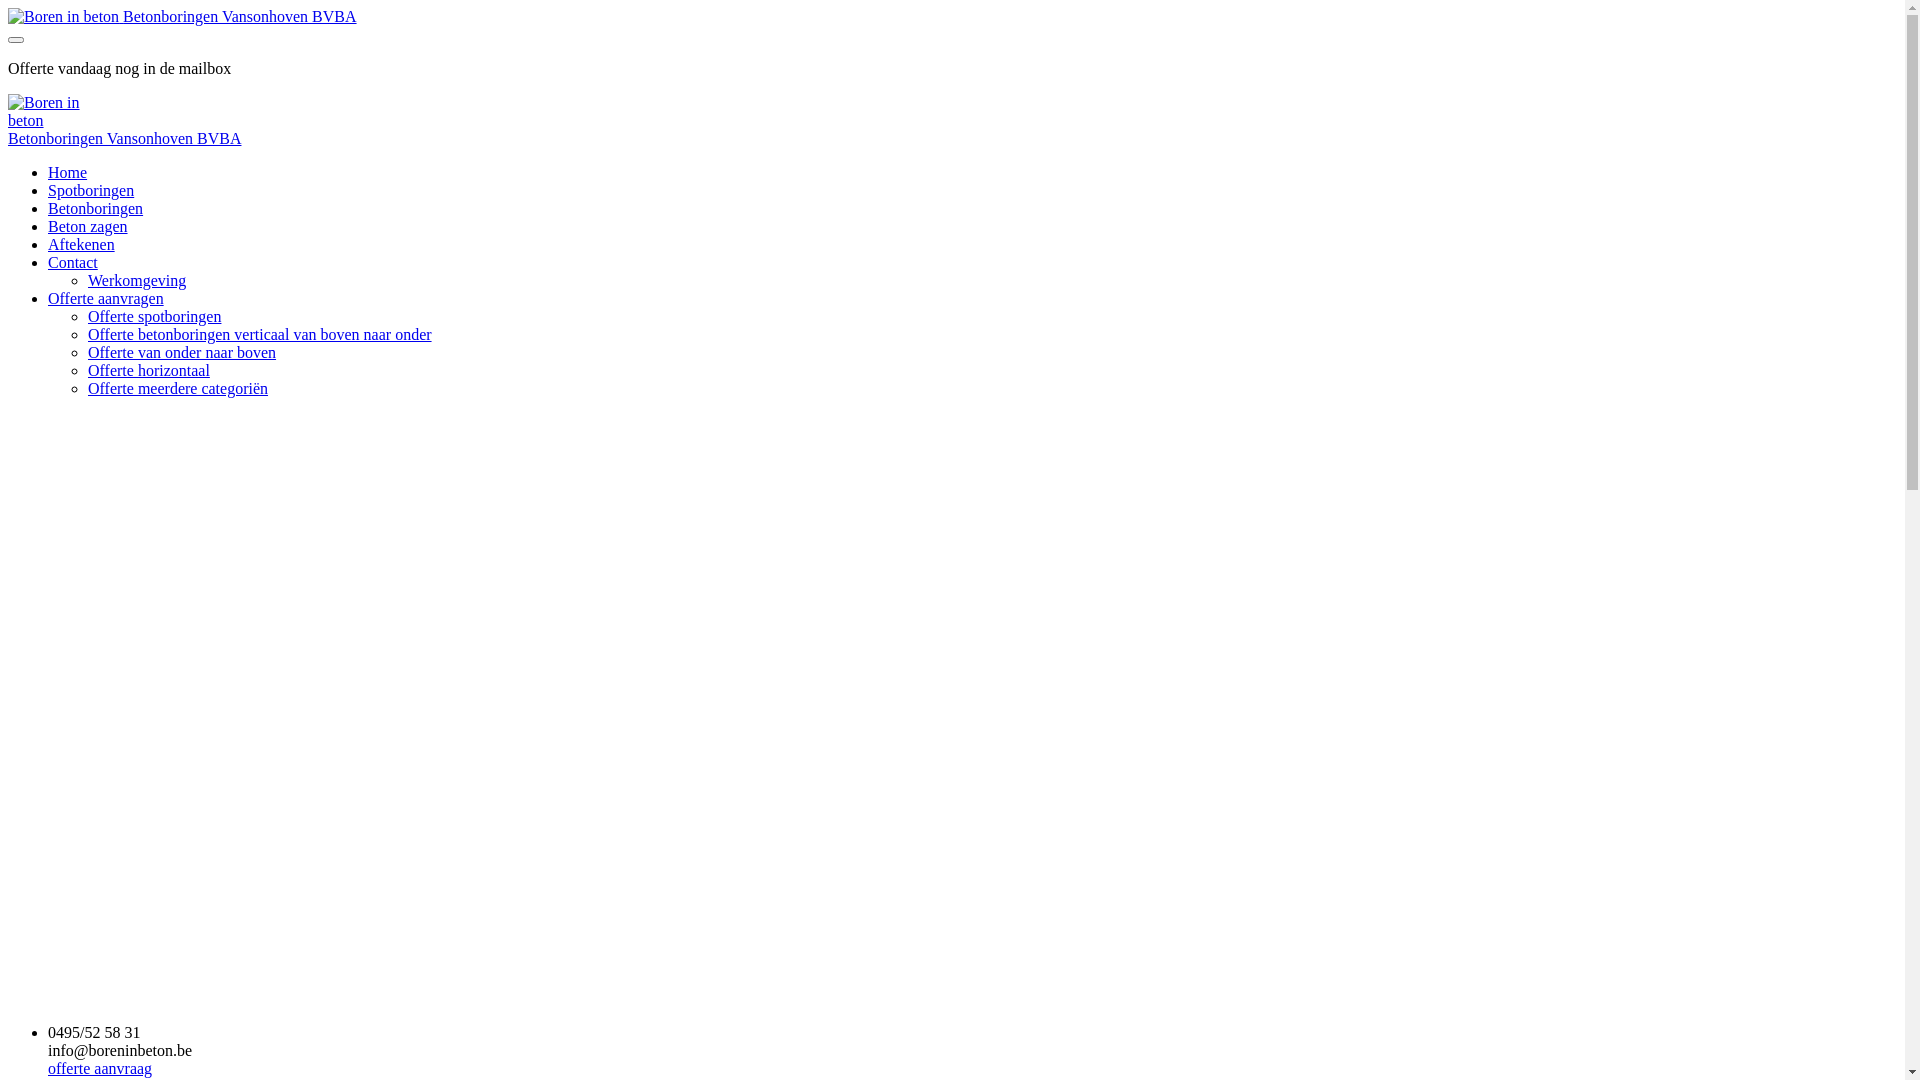 The image size is (1920, 1080). Describe the element at coordinates (124, 138) in the screenshot. I see `Betonboringen Vansonhoven BVBA` at that location.